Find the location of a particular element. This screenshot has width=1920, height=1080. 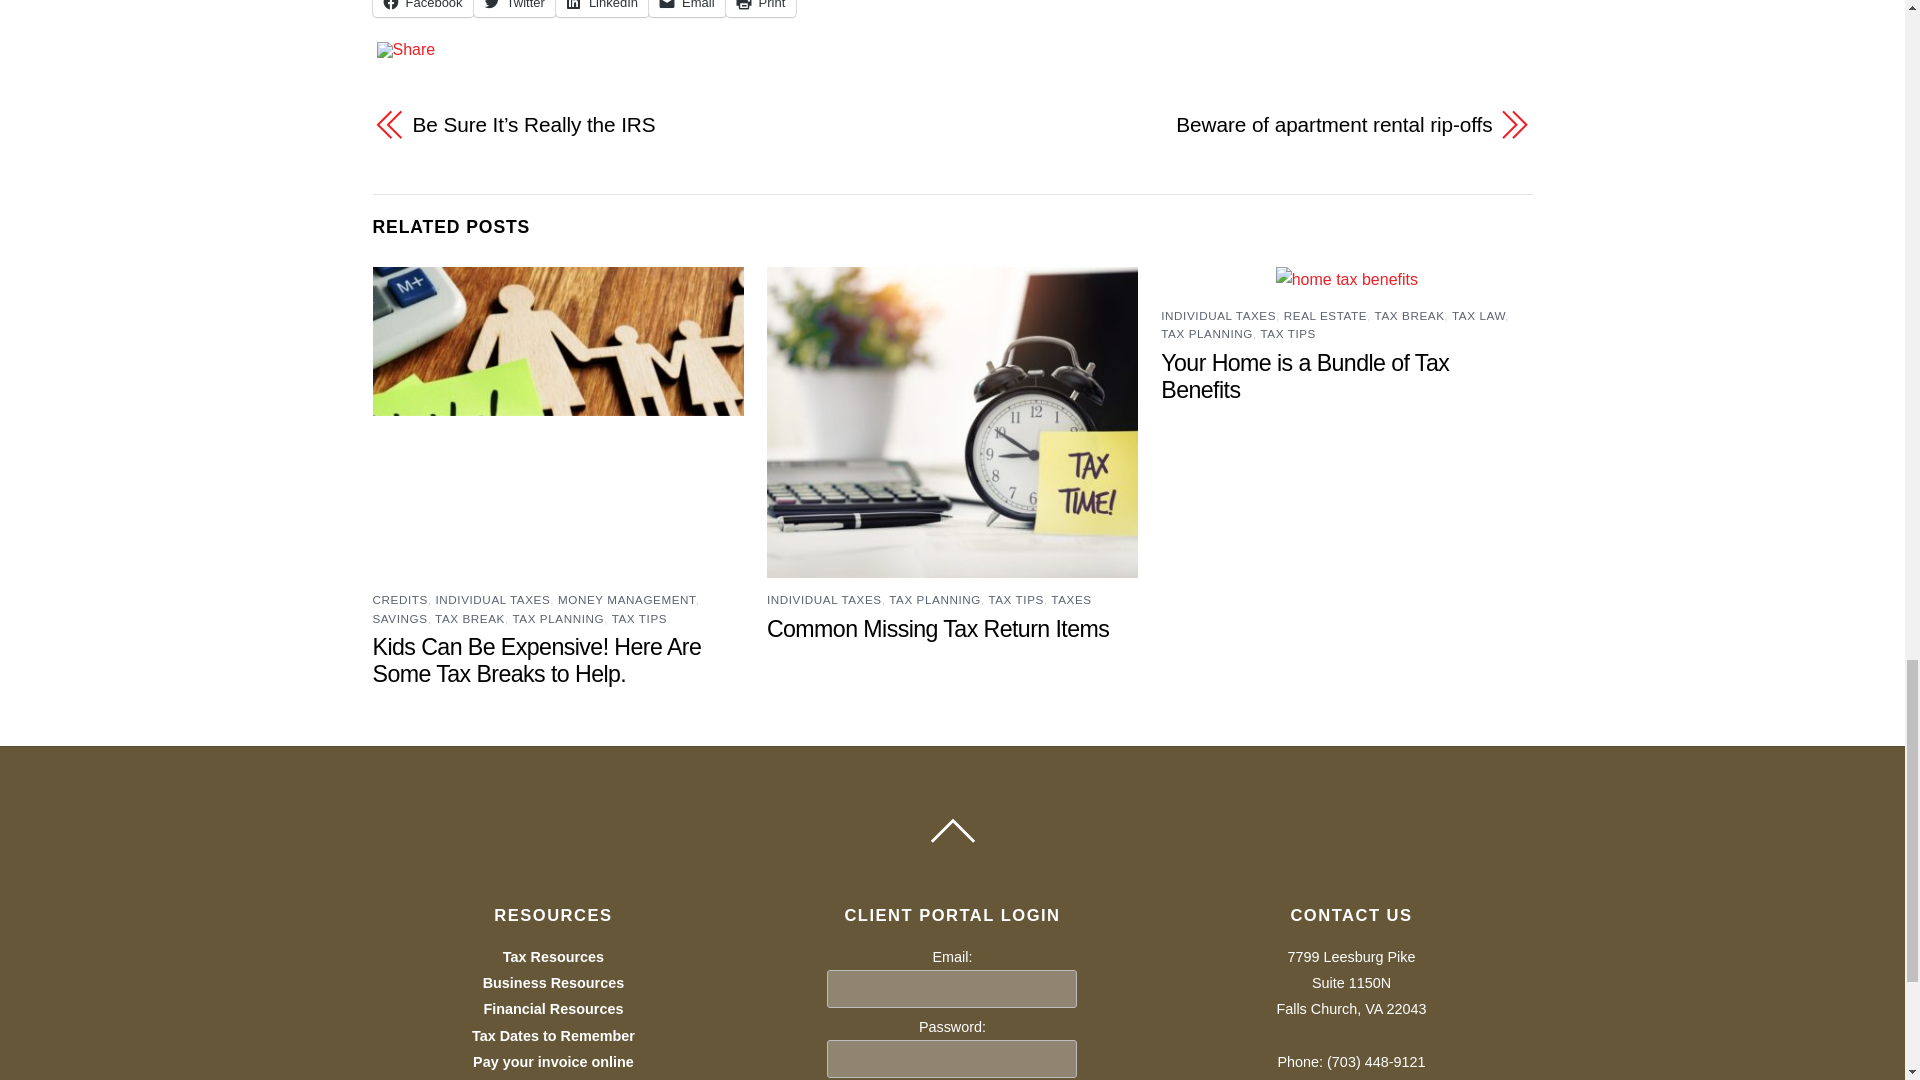

Facebook is located at coordinates (422, 8).